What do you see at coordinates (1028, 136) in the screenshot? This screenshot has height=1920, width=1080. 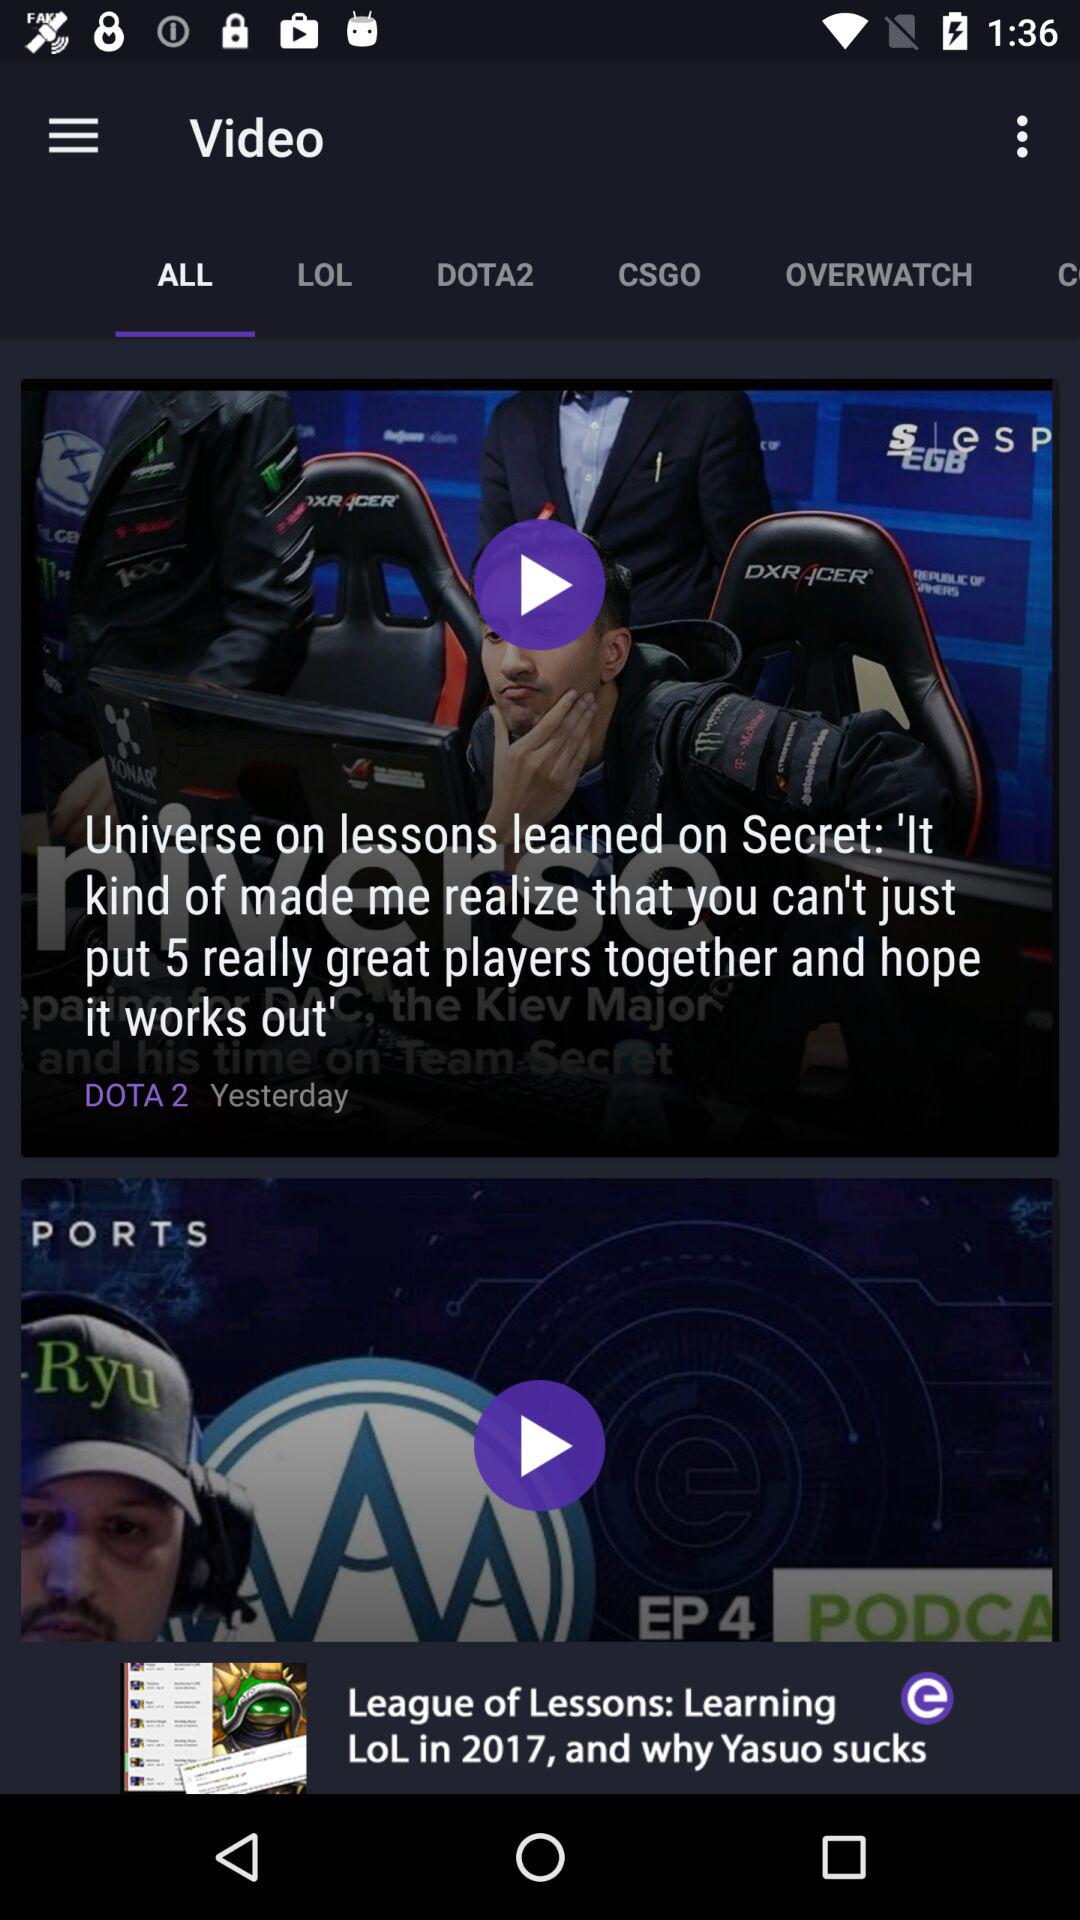 I see `click on more settings` at bounding box center [1028, 136].